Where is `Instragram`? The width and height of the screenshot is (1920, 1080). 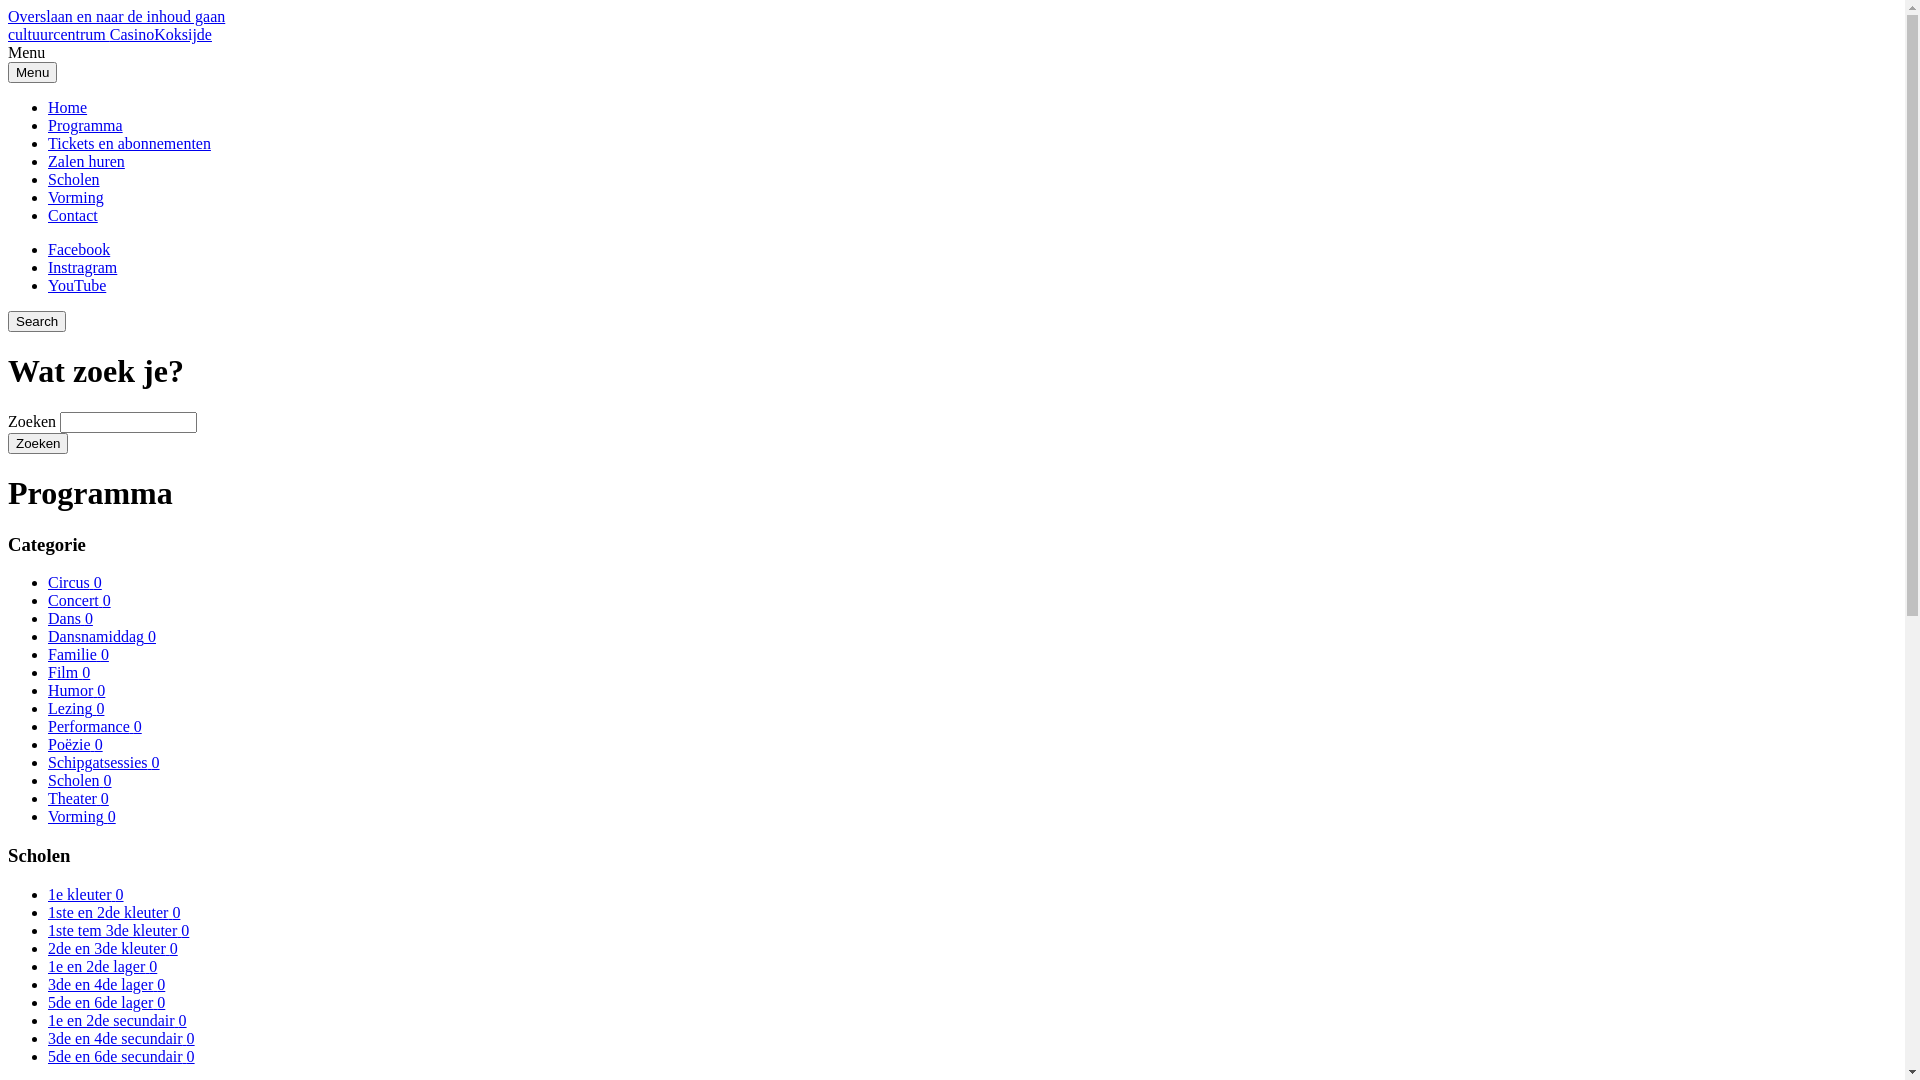
Instragram is located at coordinates (82, 268).